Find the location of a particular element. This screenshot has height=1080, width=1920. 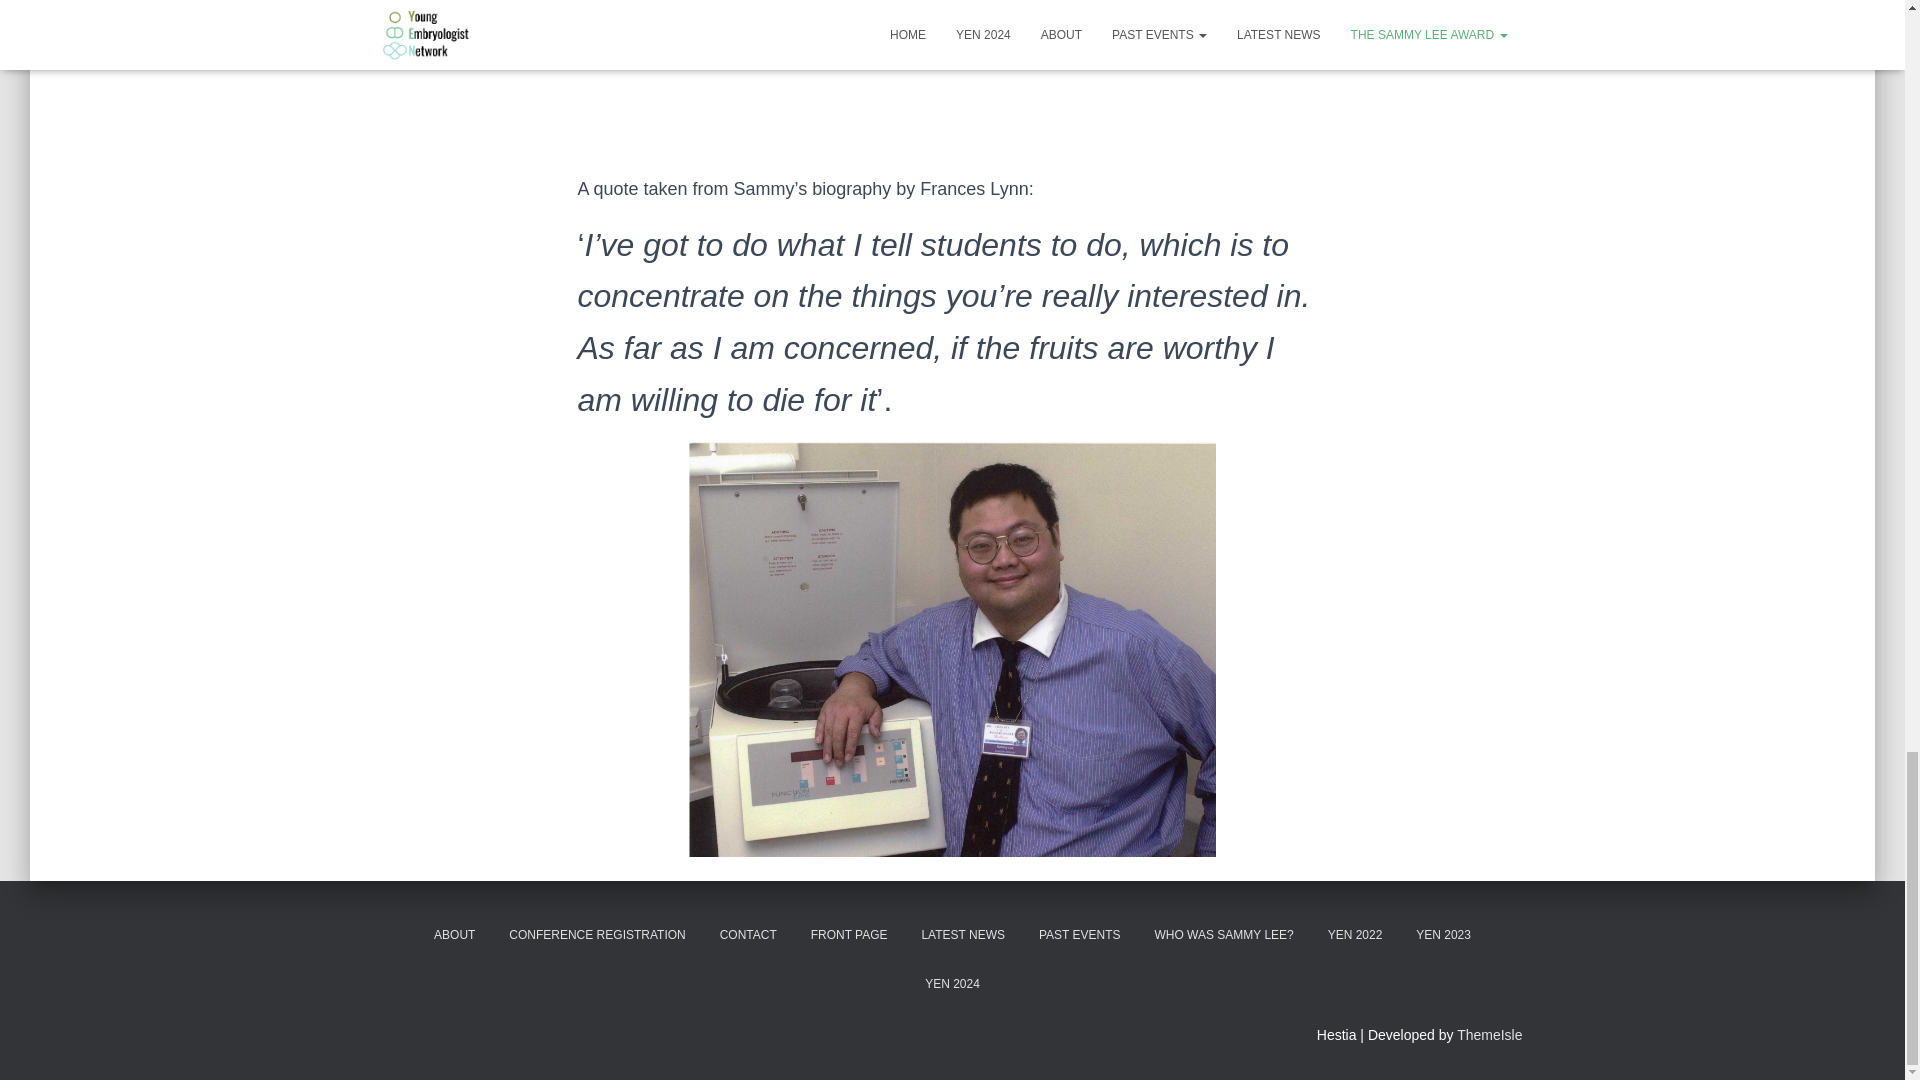

ABOUT is located at coordinates (454, 936).